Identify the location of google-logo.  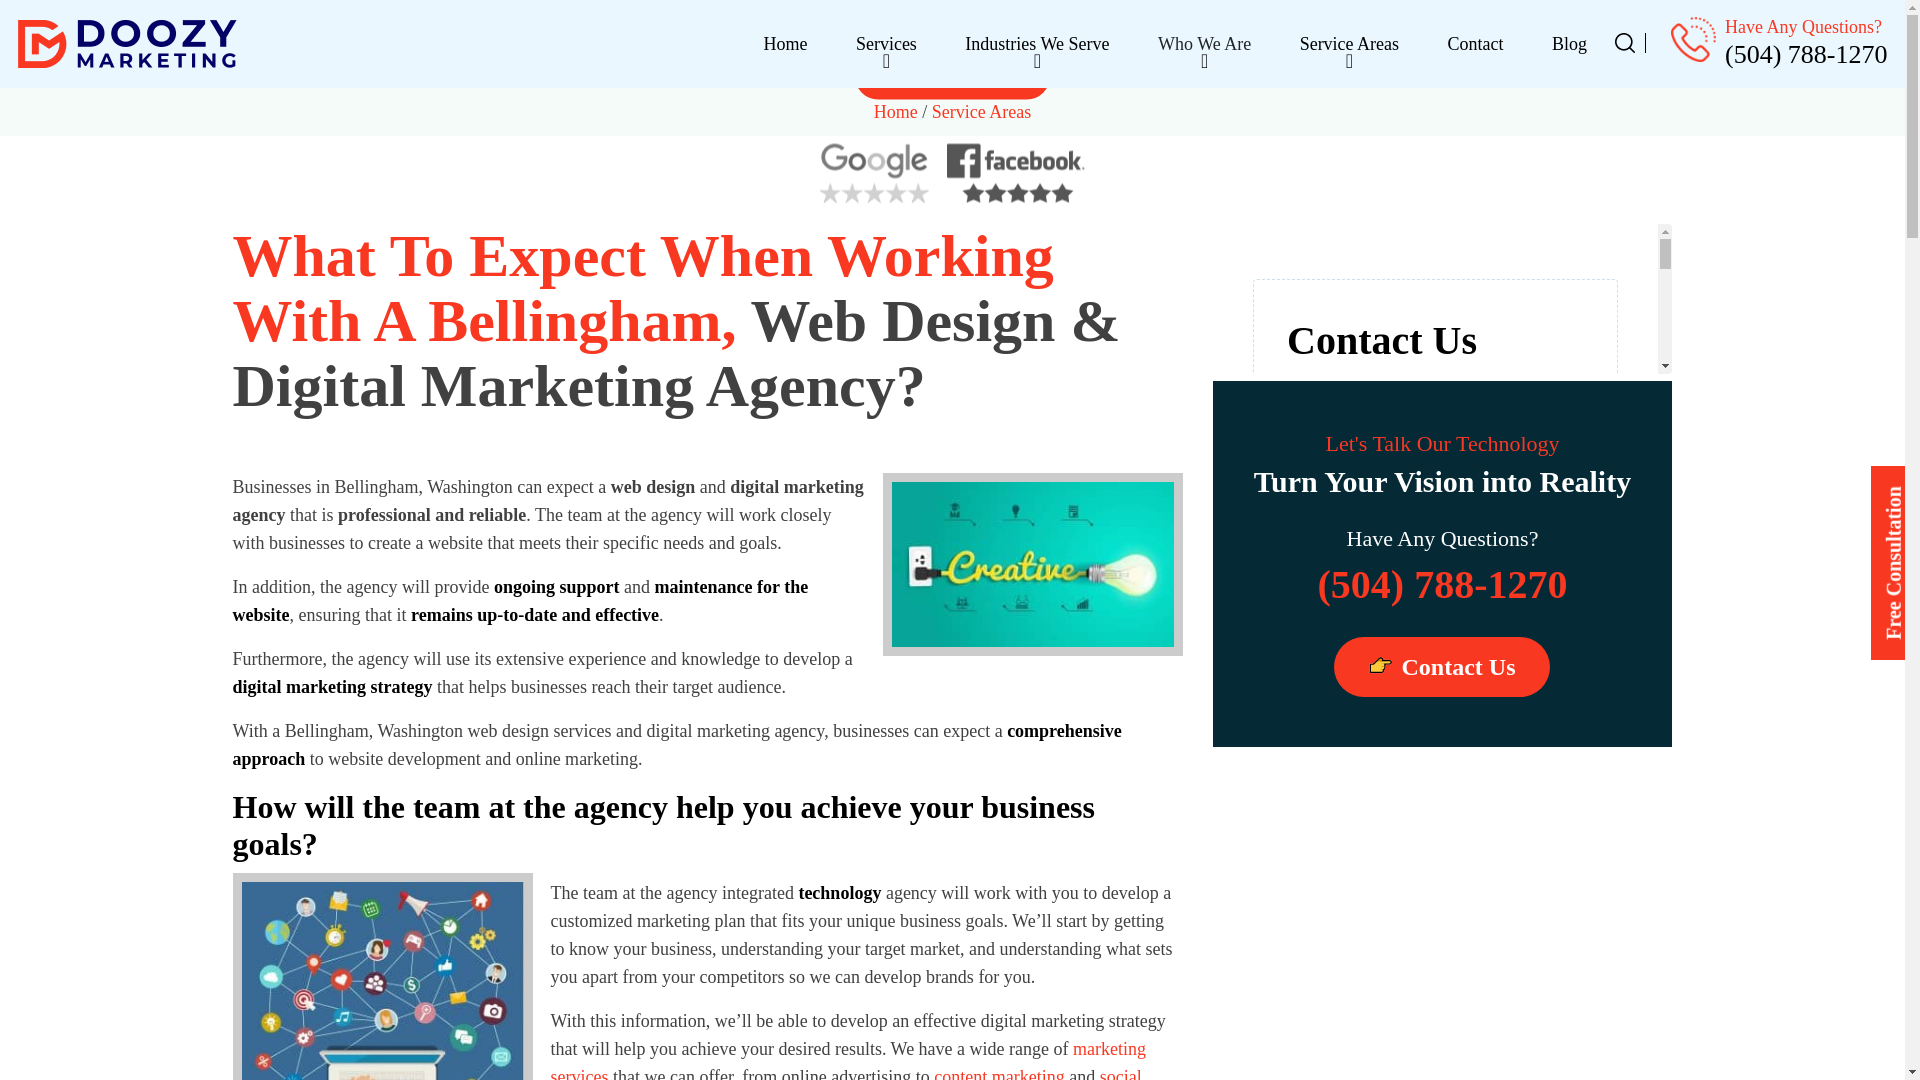
(874, 174).